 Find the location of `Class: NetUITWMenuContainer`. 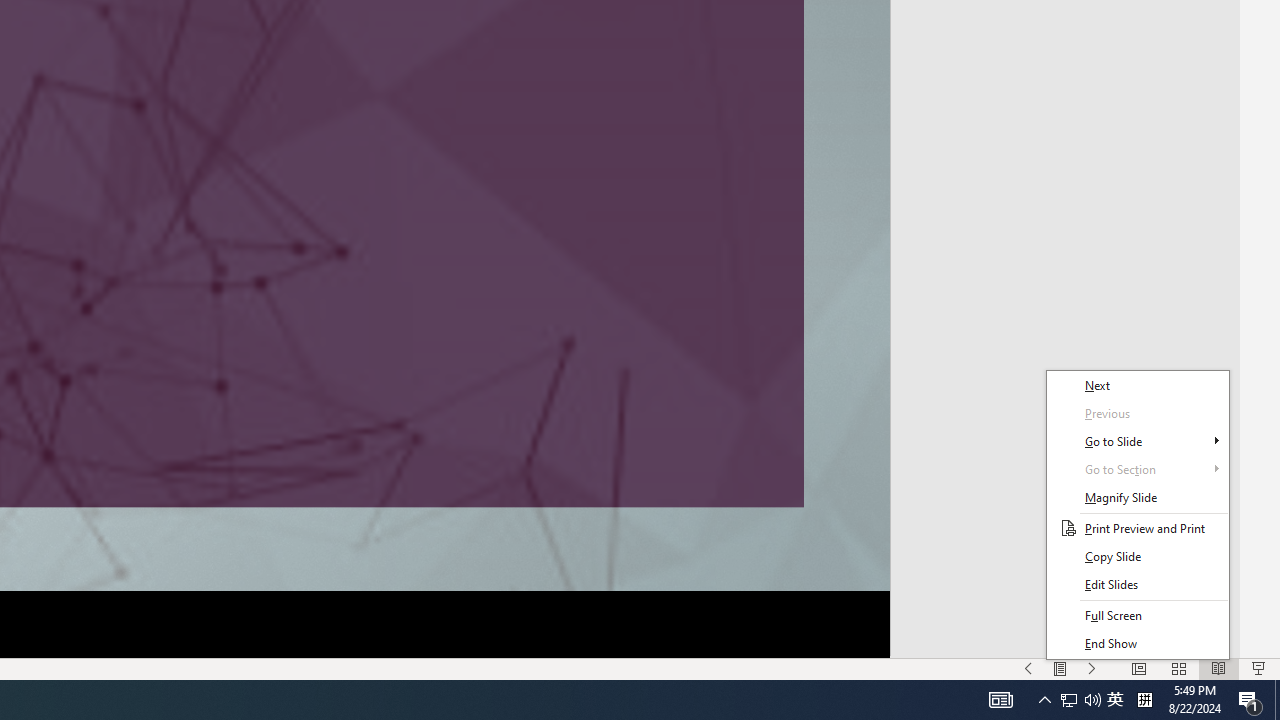

Class: NetUITWMenuContainer is located at coordinates (1138, 515).